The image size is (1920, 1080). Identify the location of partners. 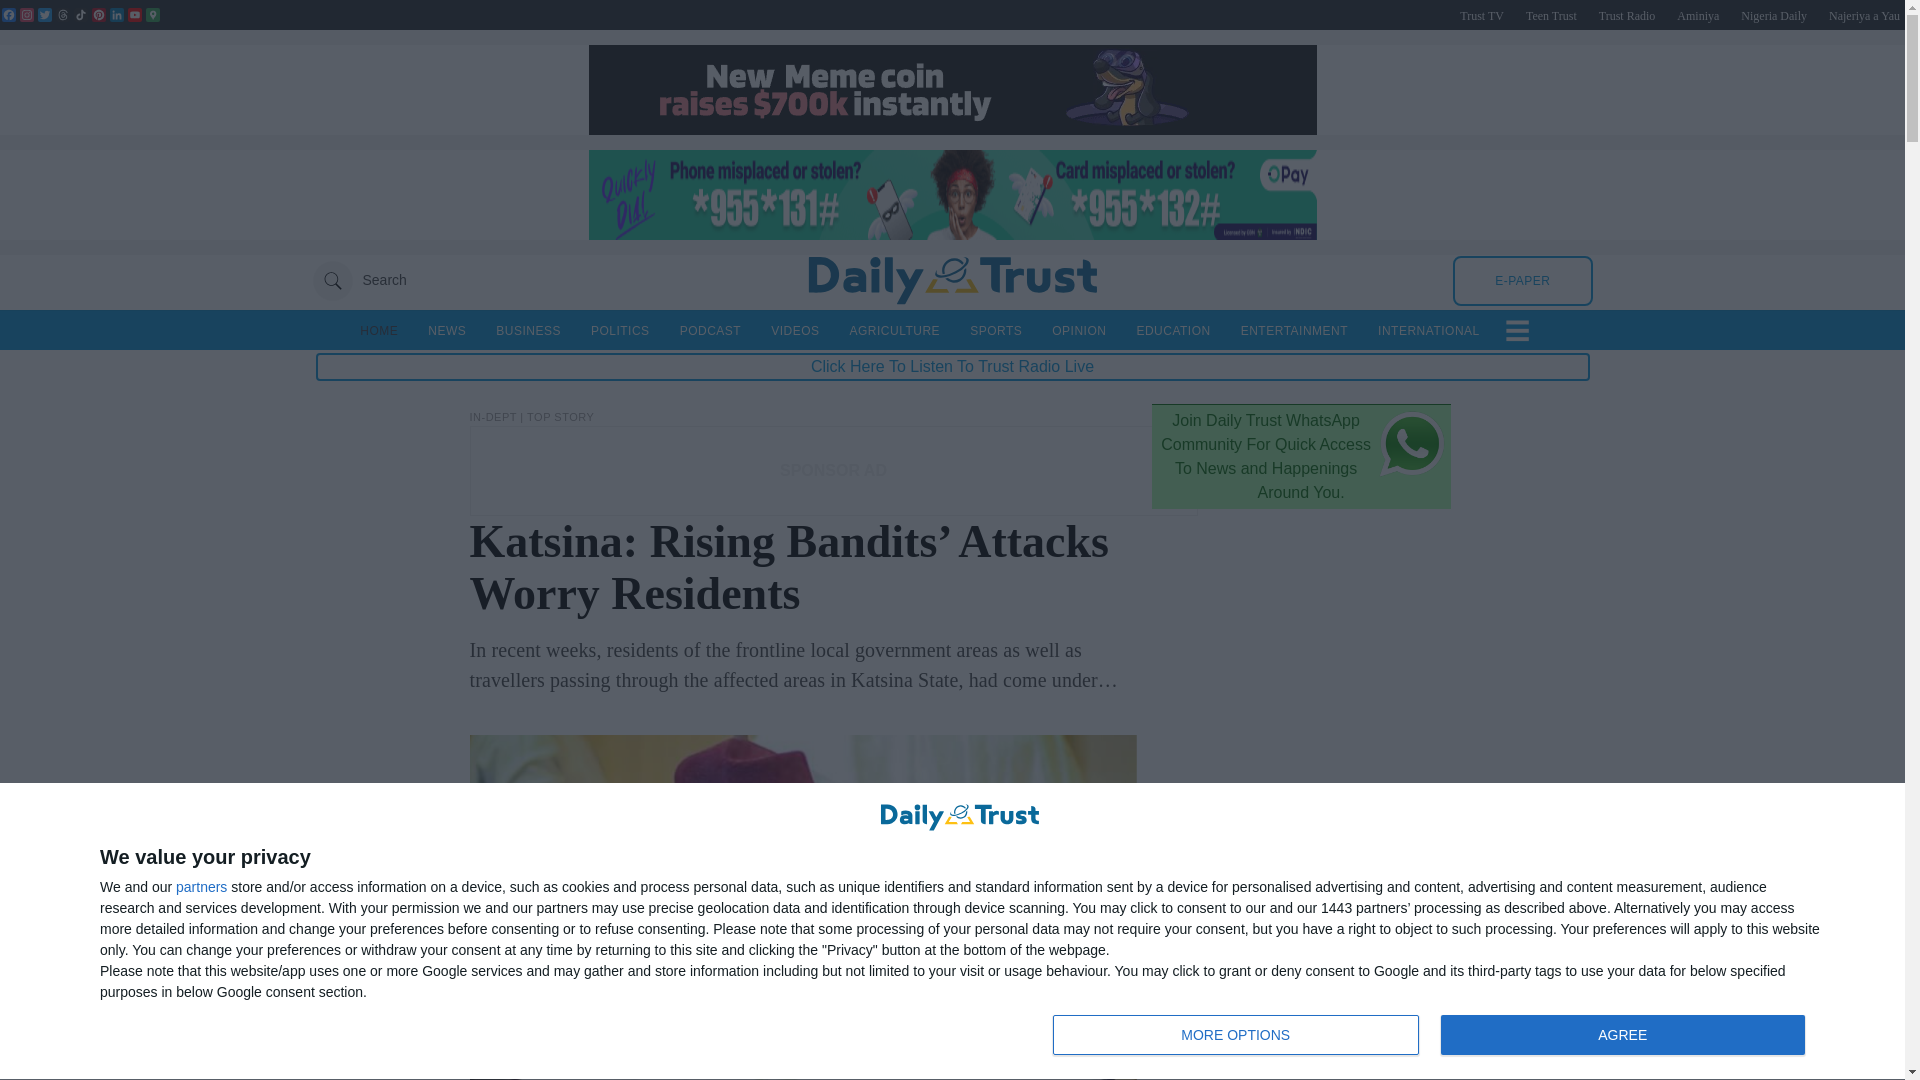
(201, 887).